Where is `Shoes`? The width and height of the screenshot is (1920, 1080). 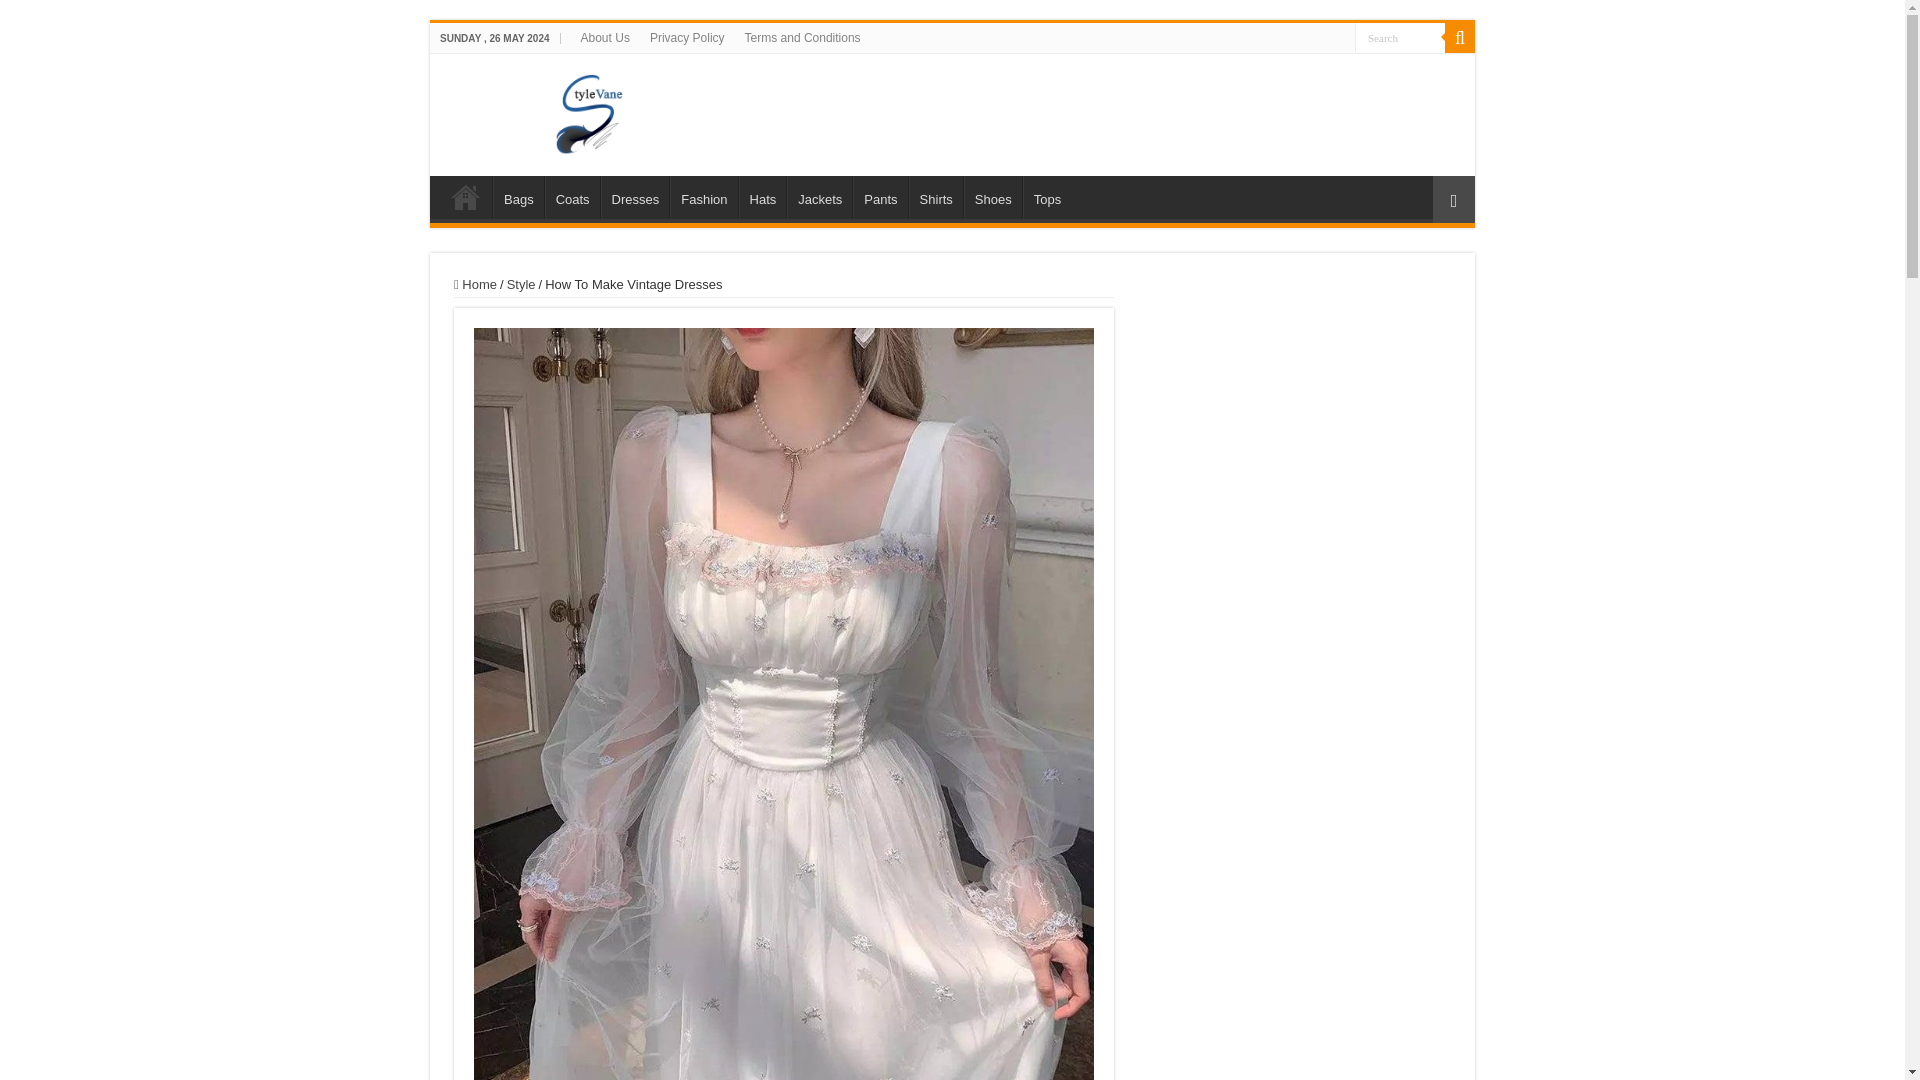 Shoes is located at coordinates (992, 197).